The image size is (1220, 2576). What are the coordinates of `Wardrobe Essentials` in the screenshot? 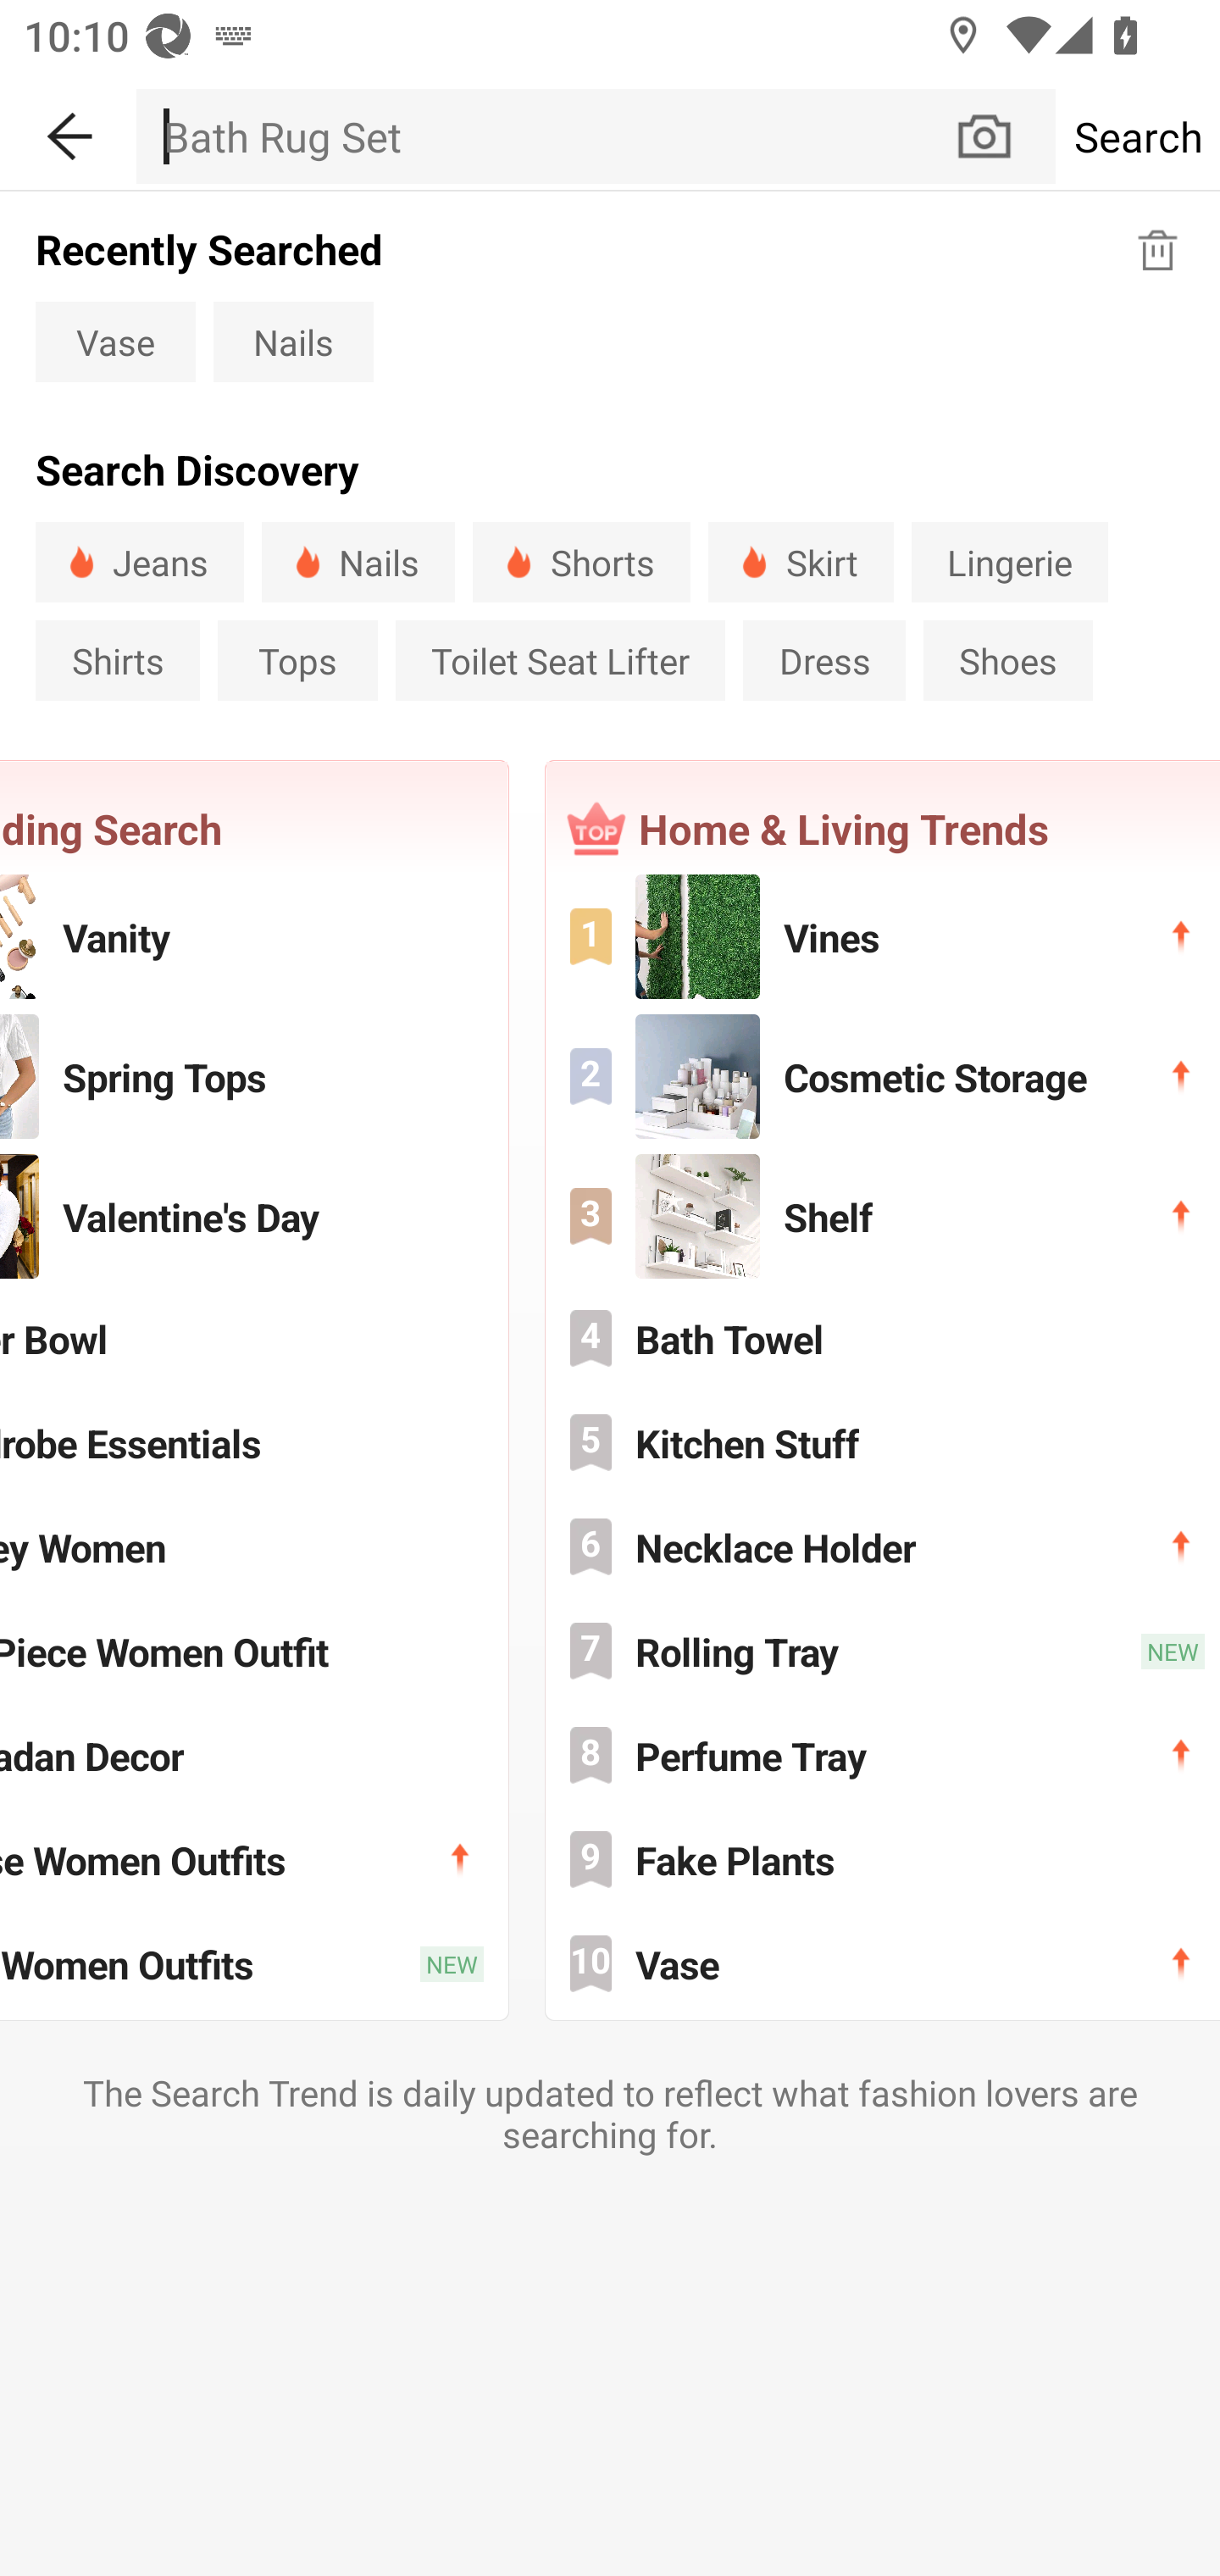 It's located at (254, 1442).